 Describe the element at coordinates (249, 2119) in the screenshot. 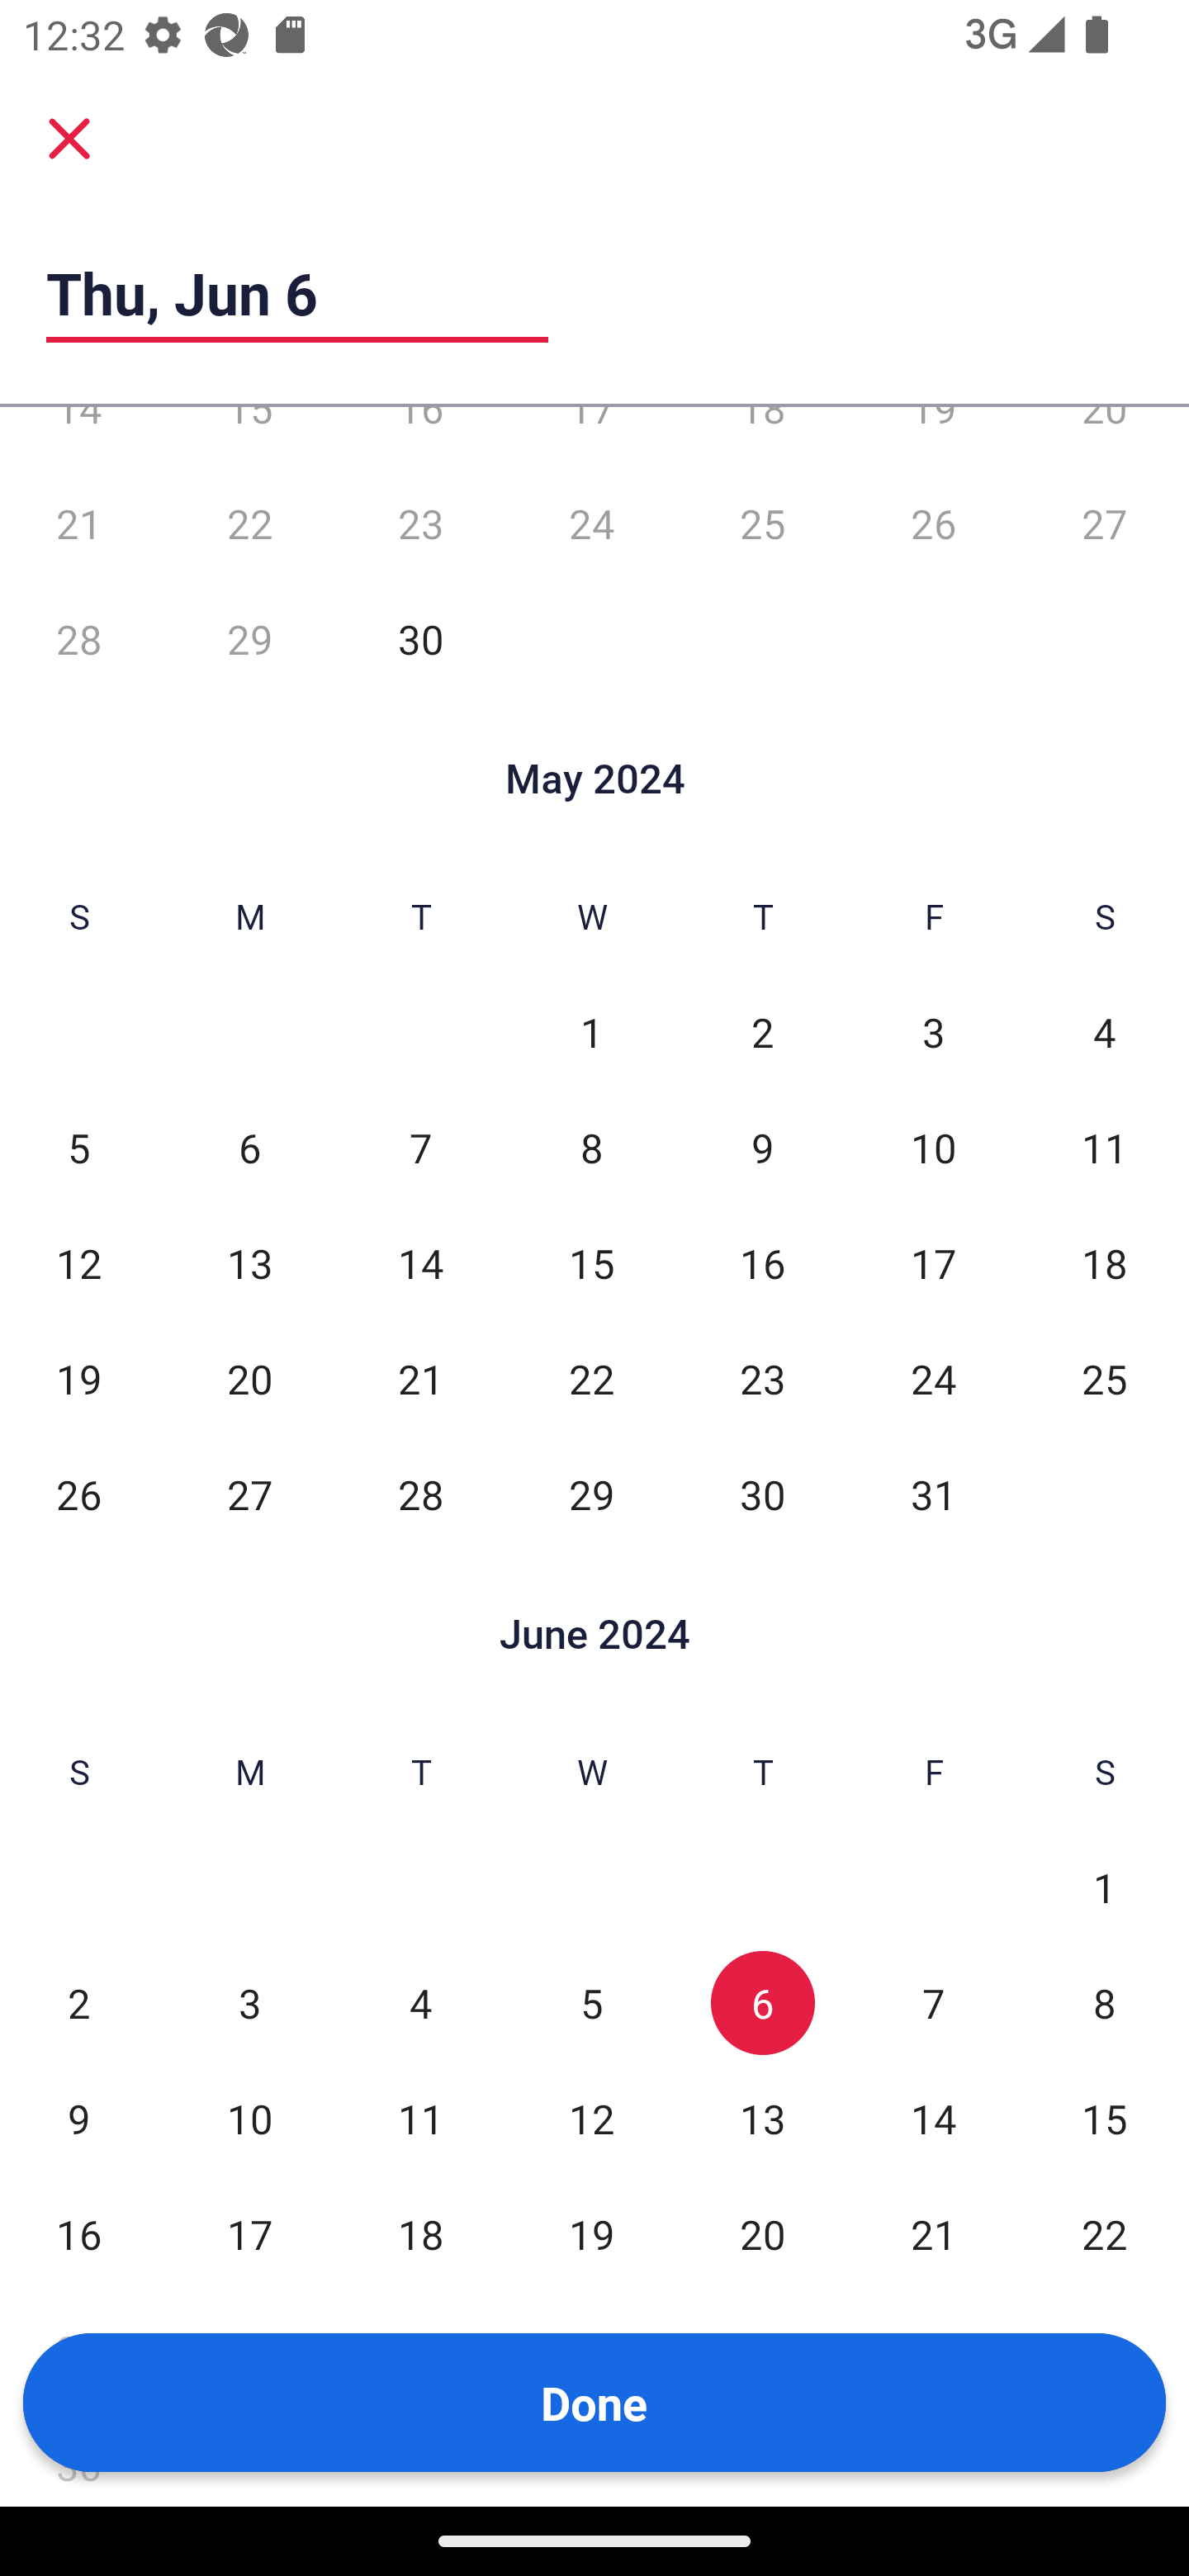

I see `10 Mon, Jun 10, Not Selected` at that location.